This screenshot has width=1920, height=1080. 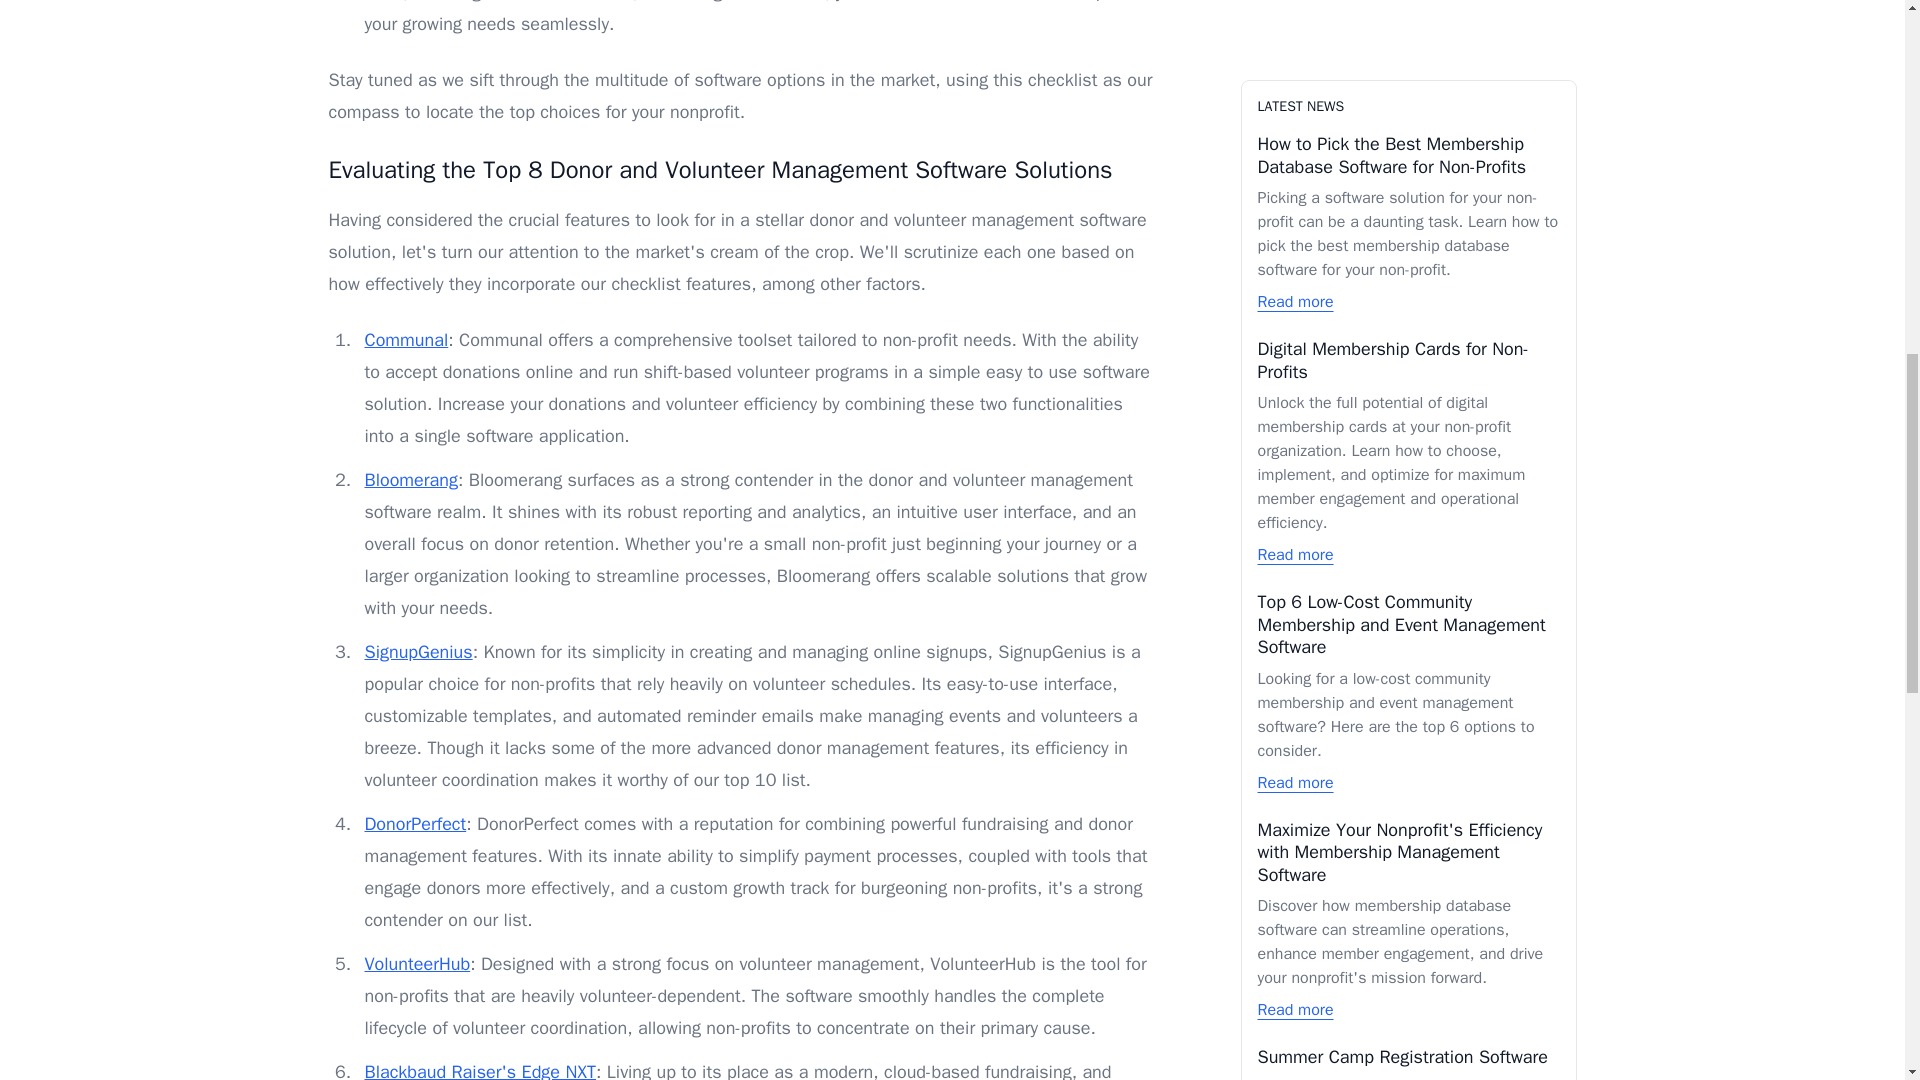 What do you see at coordinates (415, 824) in the screenshot?
I see `DonorPerfect` at bounding box center [415, 824].